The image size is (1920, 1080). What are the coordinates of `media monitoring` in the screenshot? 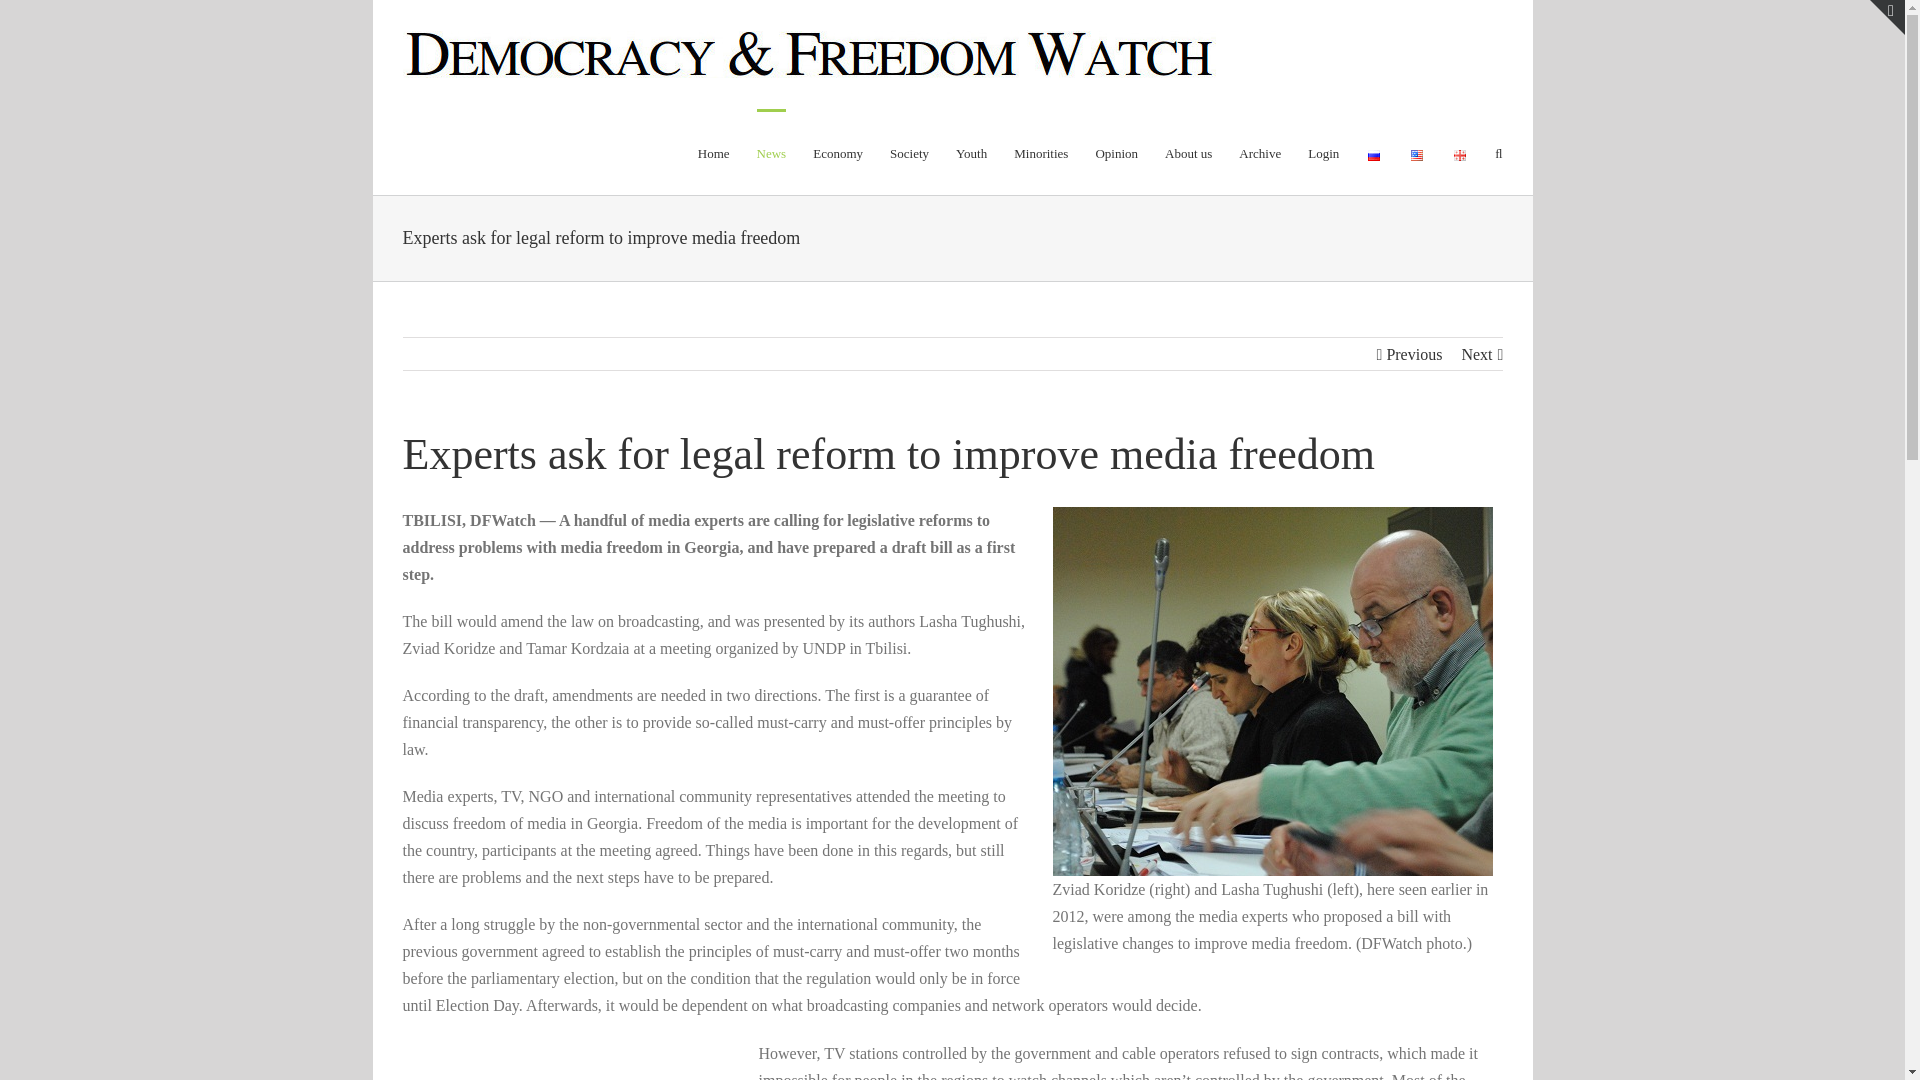 It's located at (1272, 690).